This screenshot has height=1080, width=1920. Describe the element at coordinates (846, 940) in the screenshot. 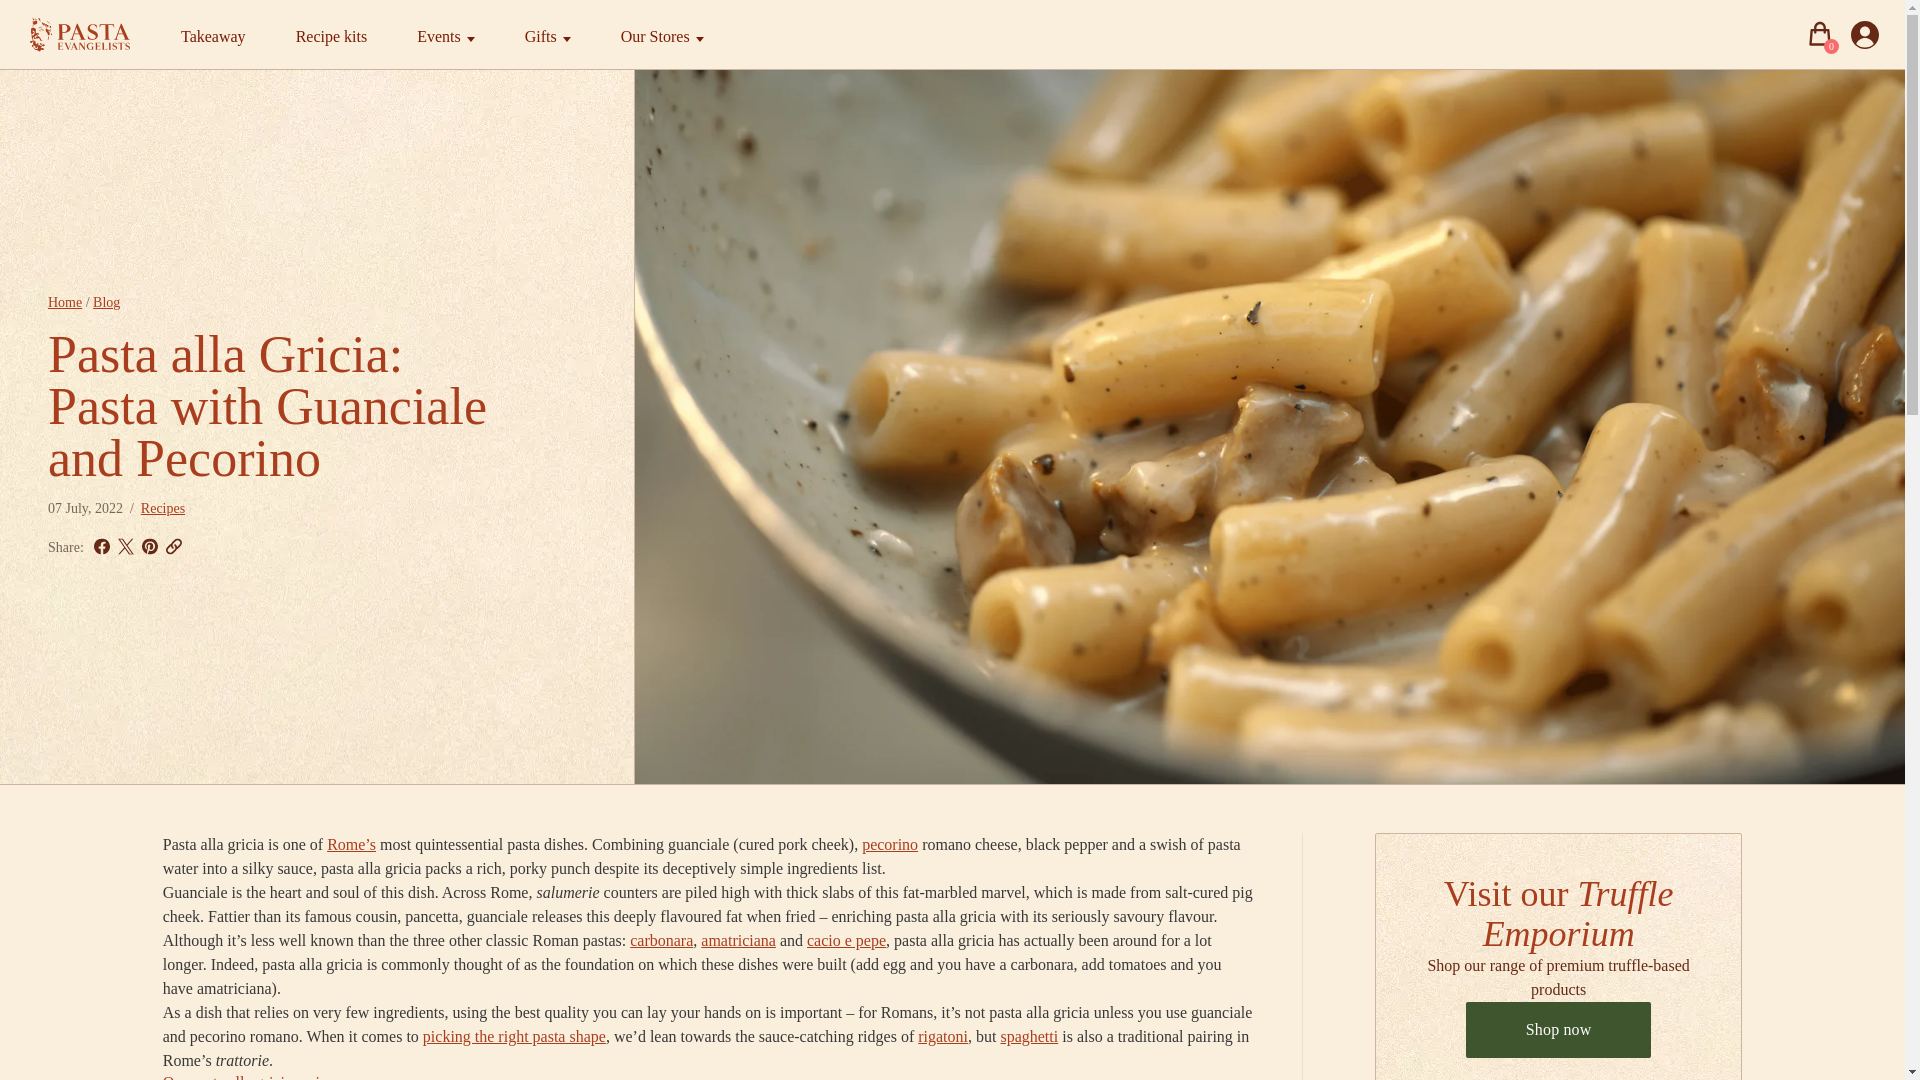

I see `Our cacio e pepe recipe` at that location.